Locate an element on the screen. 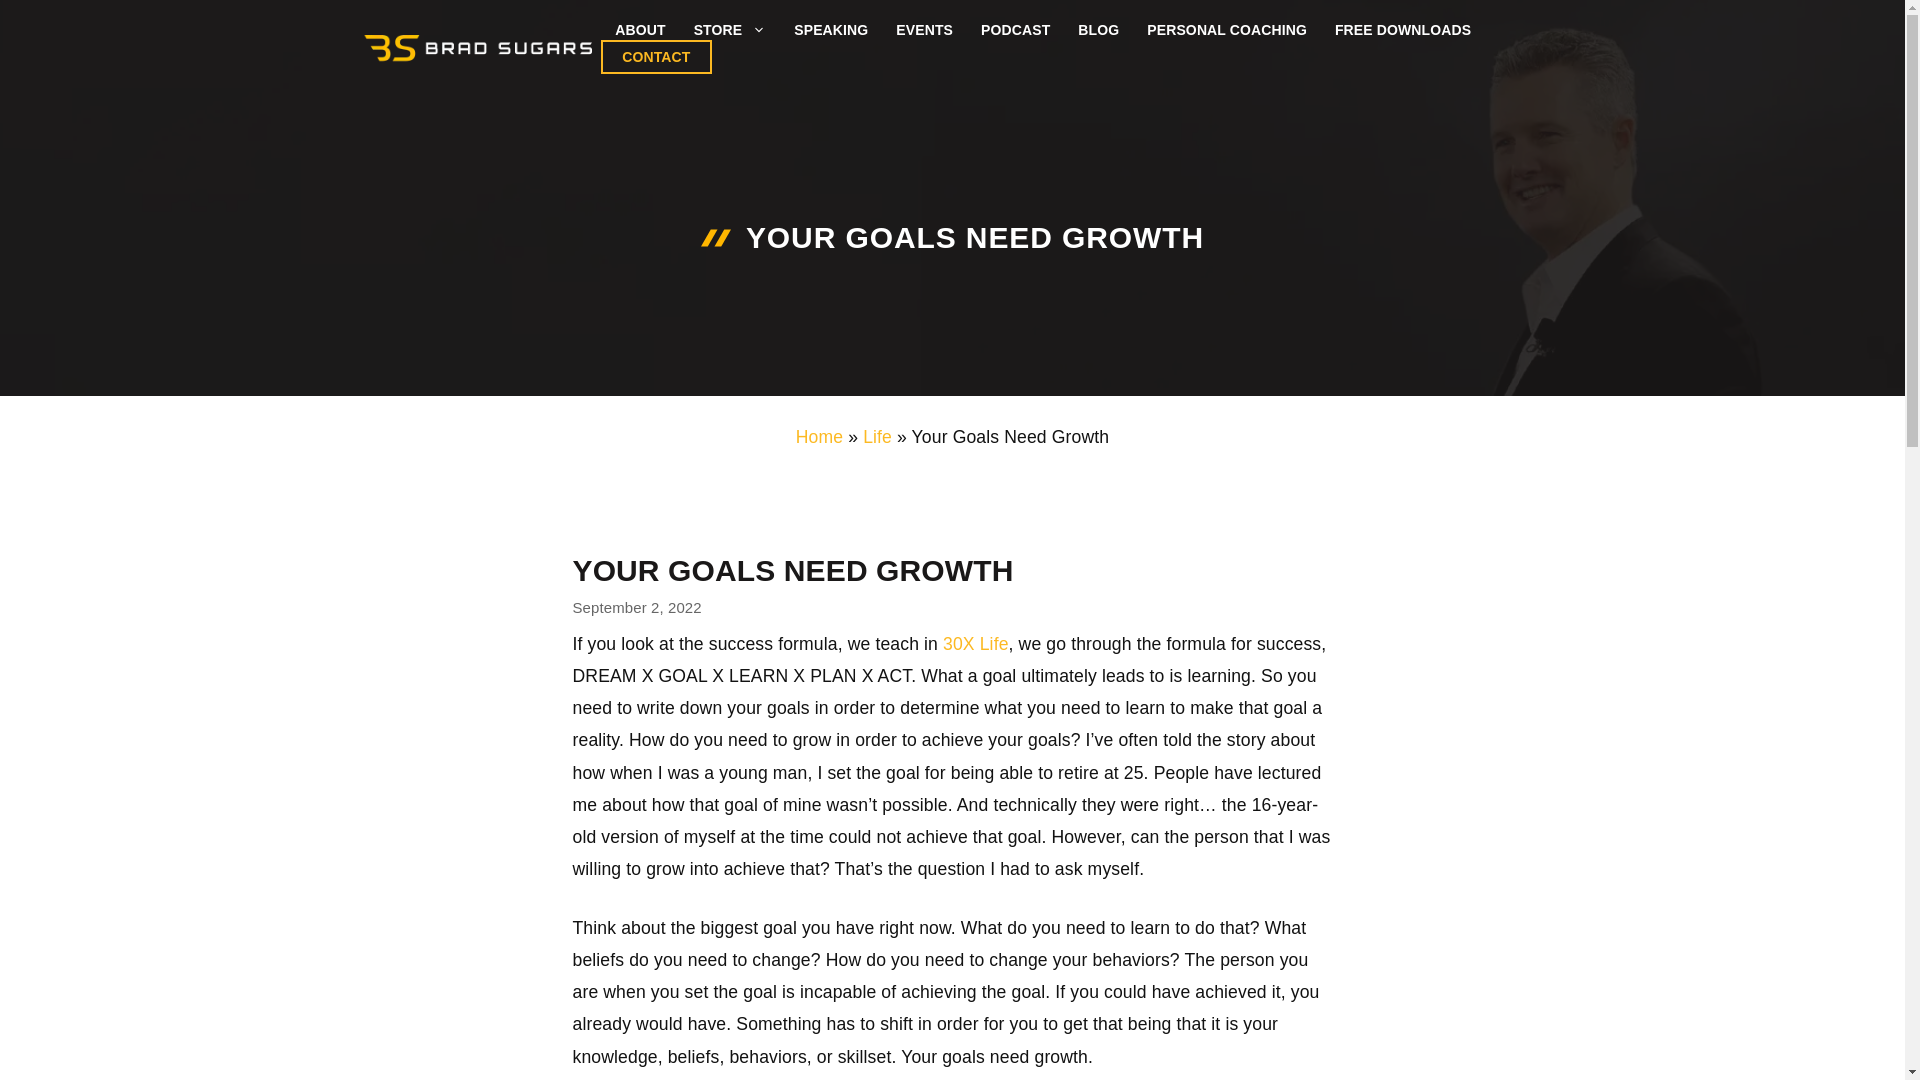 This screenshot has width=1920, height=1080. CONTACT is located at coordinates (656, 56).